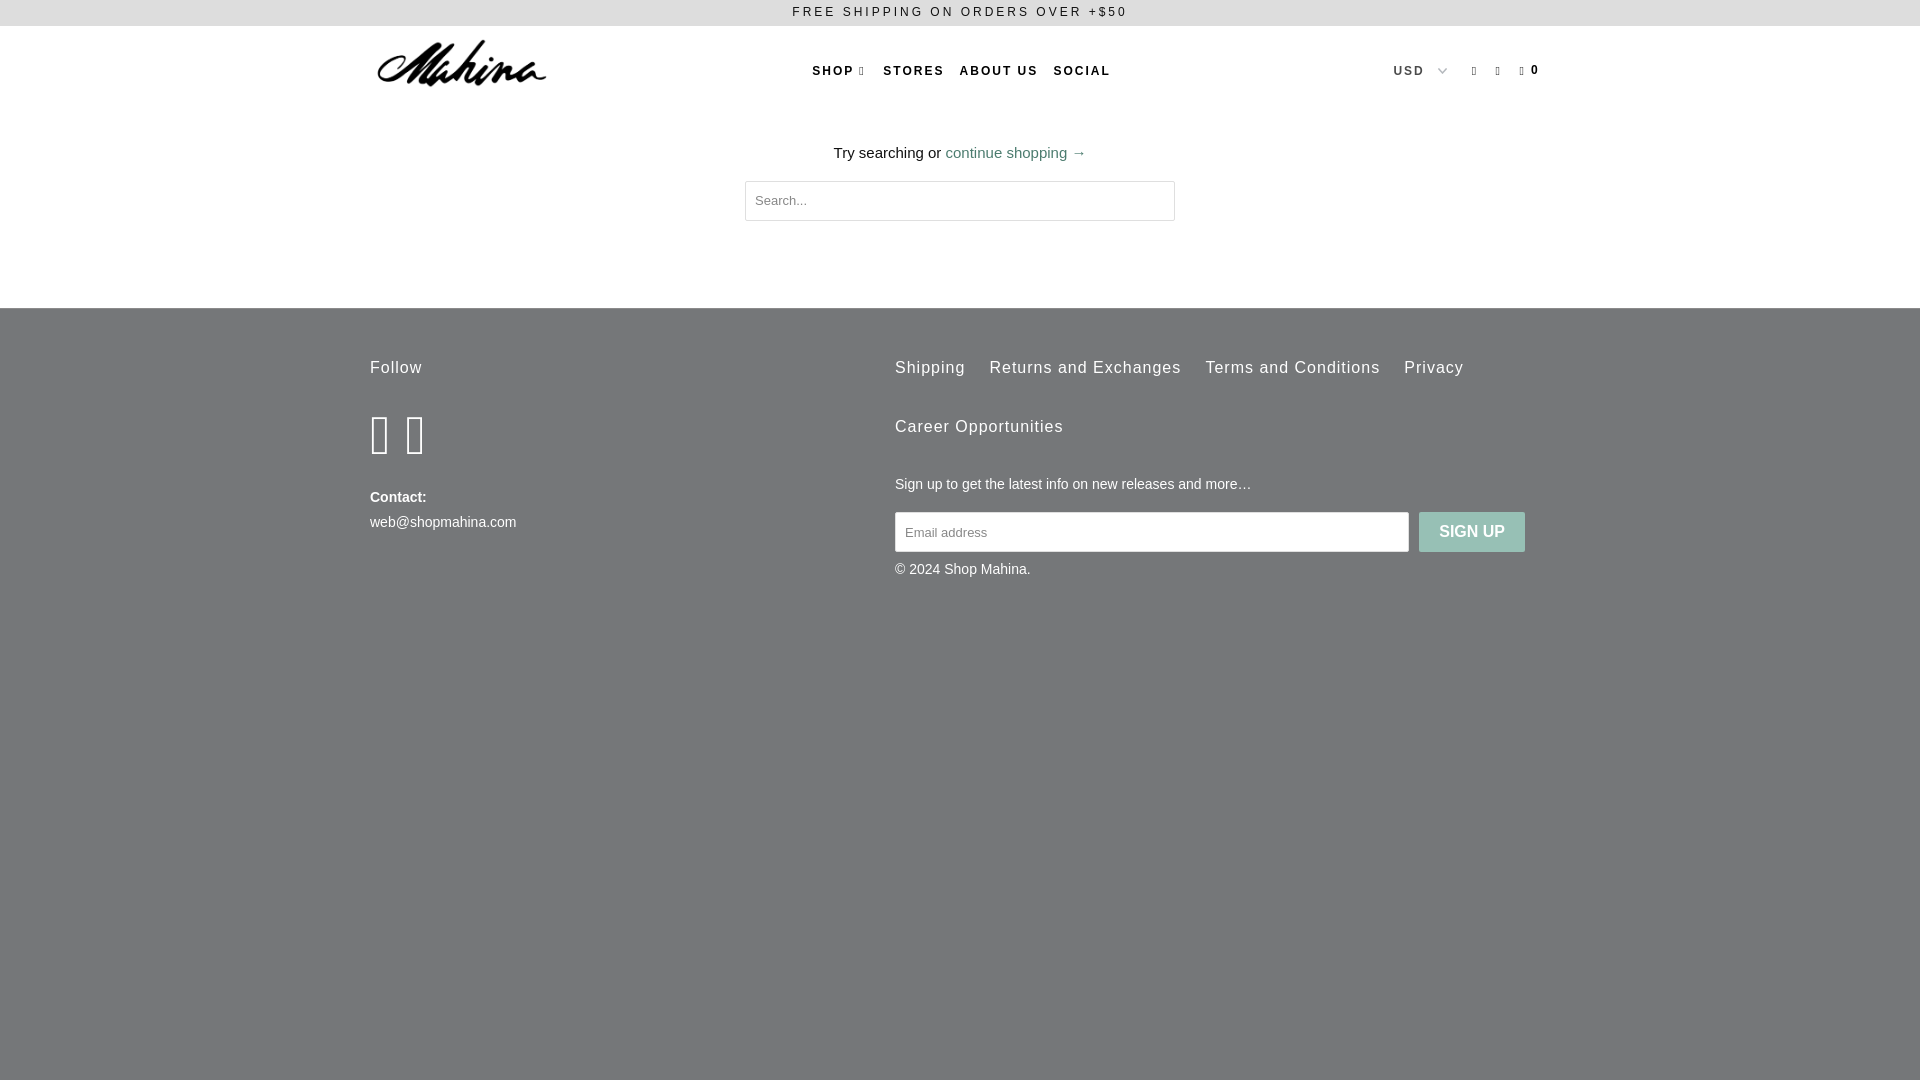 This screenshot has width=1920, height=1080. Describe the element at coordinates (930, 368) in the screenshot. I see `Shipping` at that location.